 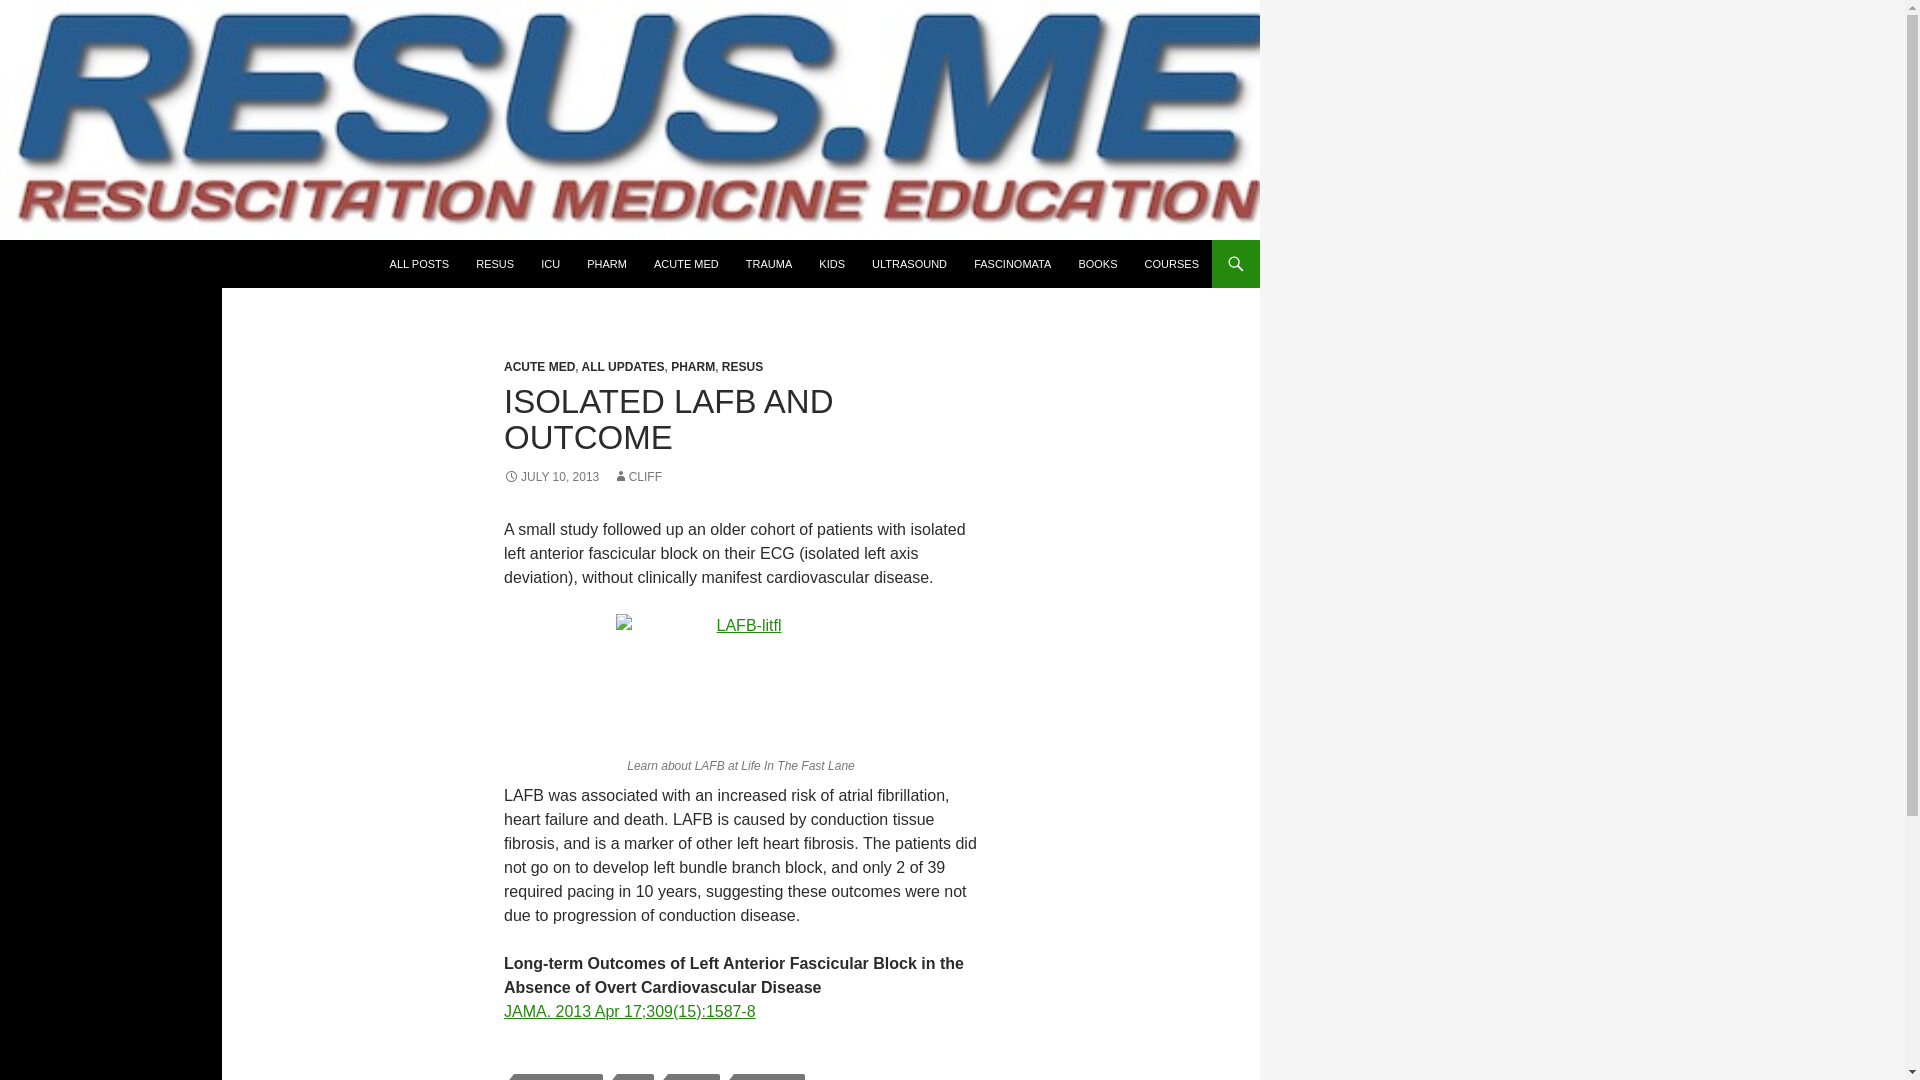 What do you see at coordinates (742, 366) in the screenshot?
I see `RESUS` at bounding box center [742, 366].